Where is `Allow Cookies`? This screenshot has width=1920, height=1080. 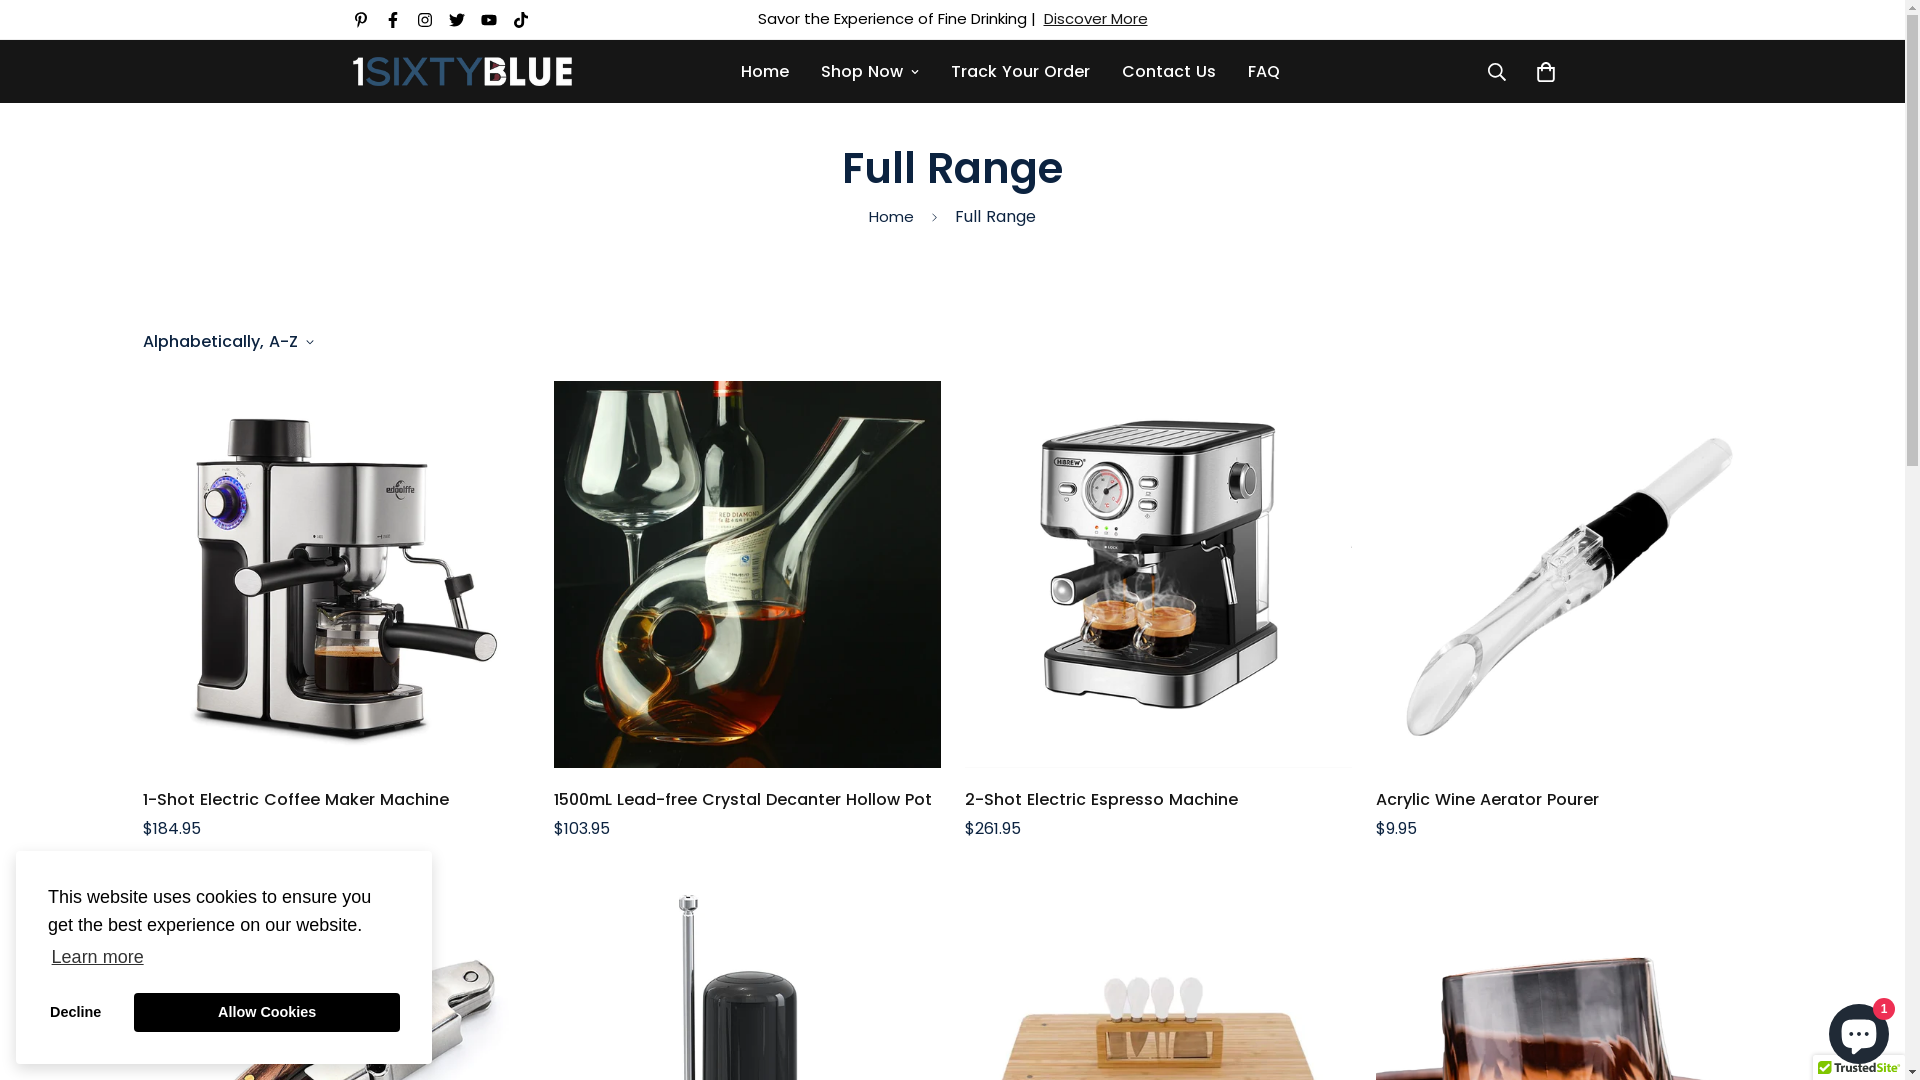
Allow Cookies is located at coordinates (267, 1012).